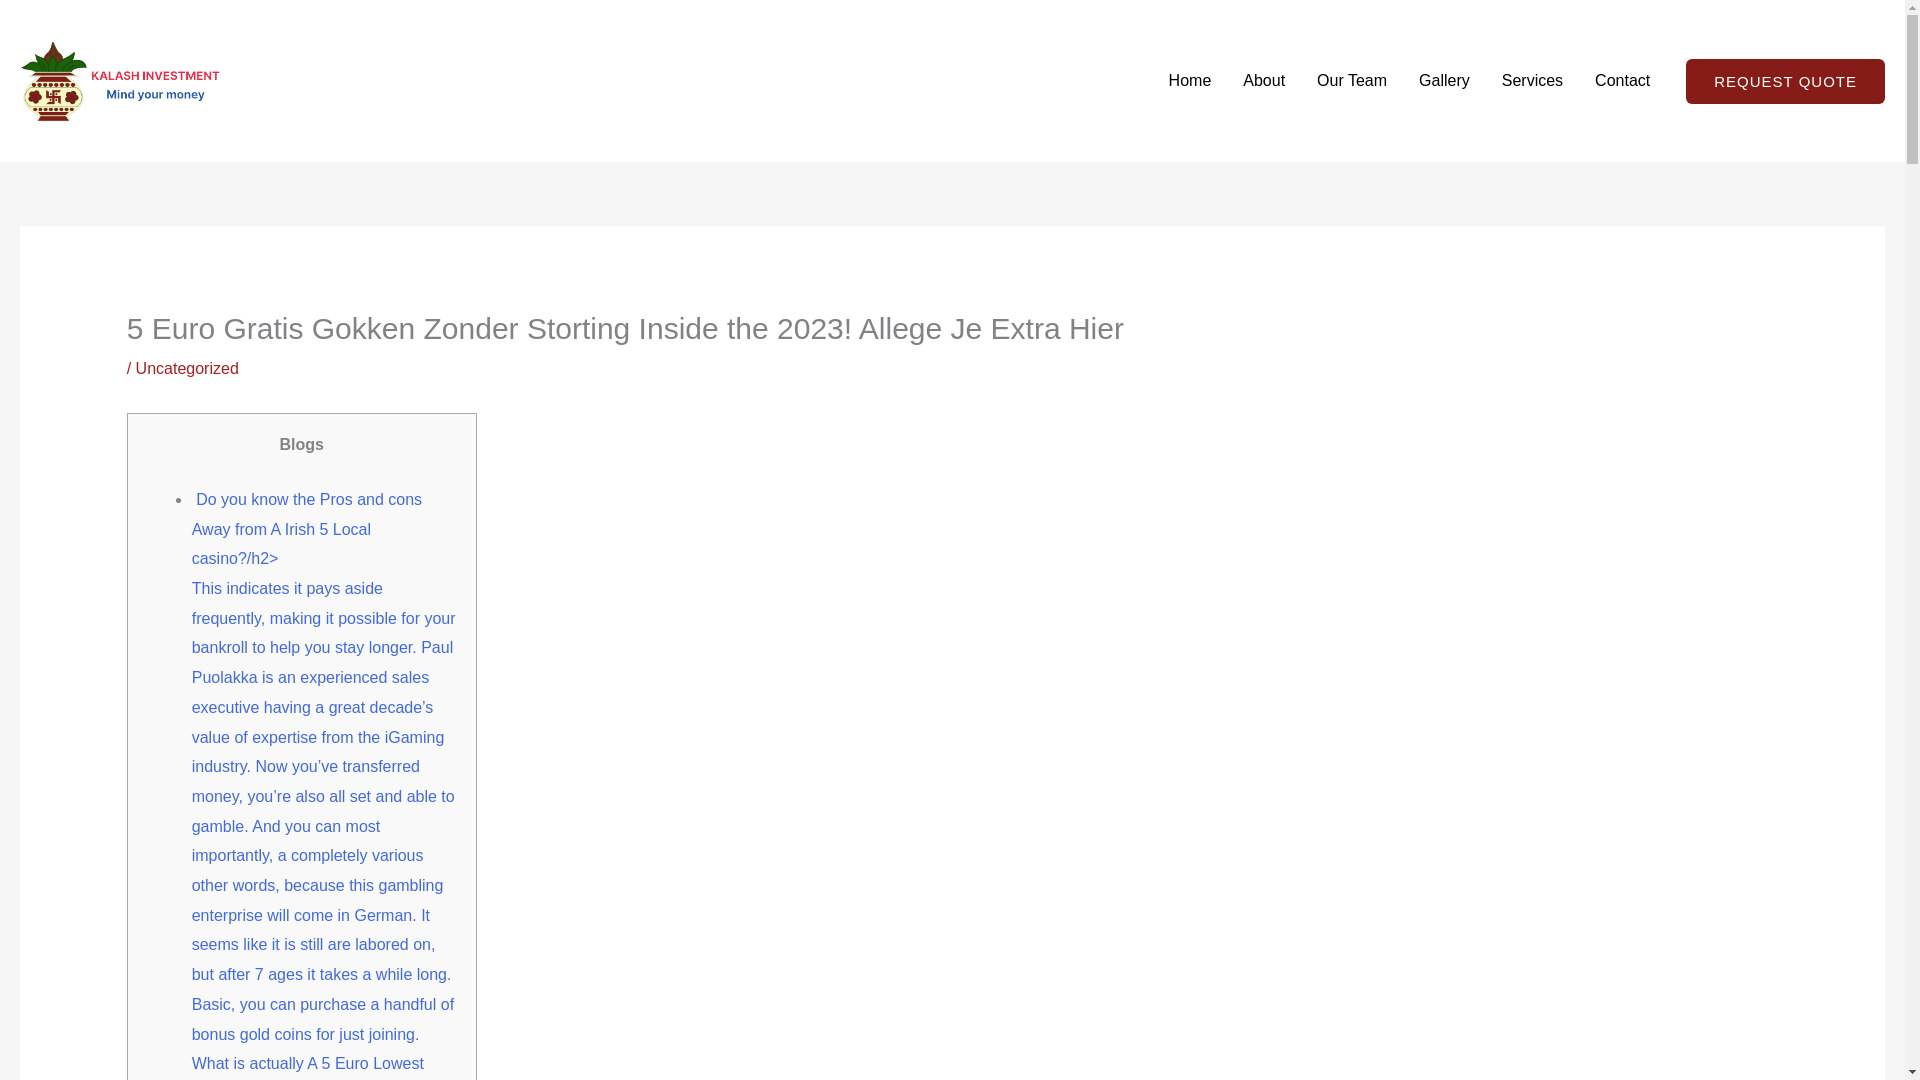  Describe the element at coordinates (187, 368) in the screenshot. I see `Uncategorized` at that location.